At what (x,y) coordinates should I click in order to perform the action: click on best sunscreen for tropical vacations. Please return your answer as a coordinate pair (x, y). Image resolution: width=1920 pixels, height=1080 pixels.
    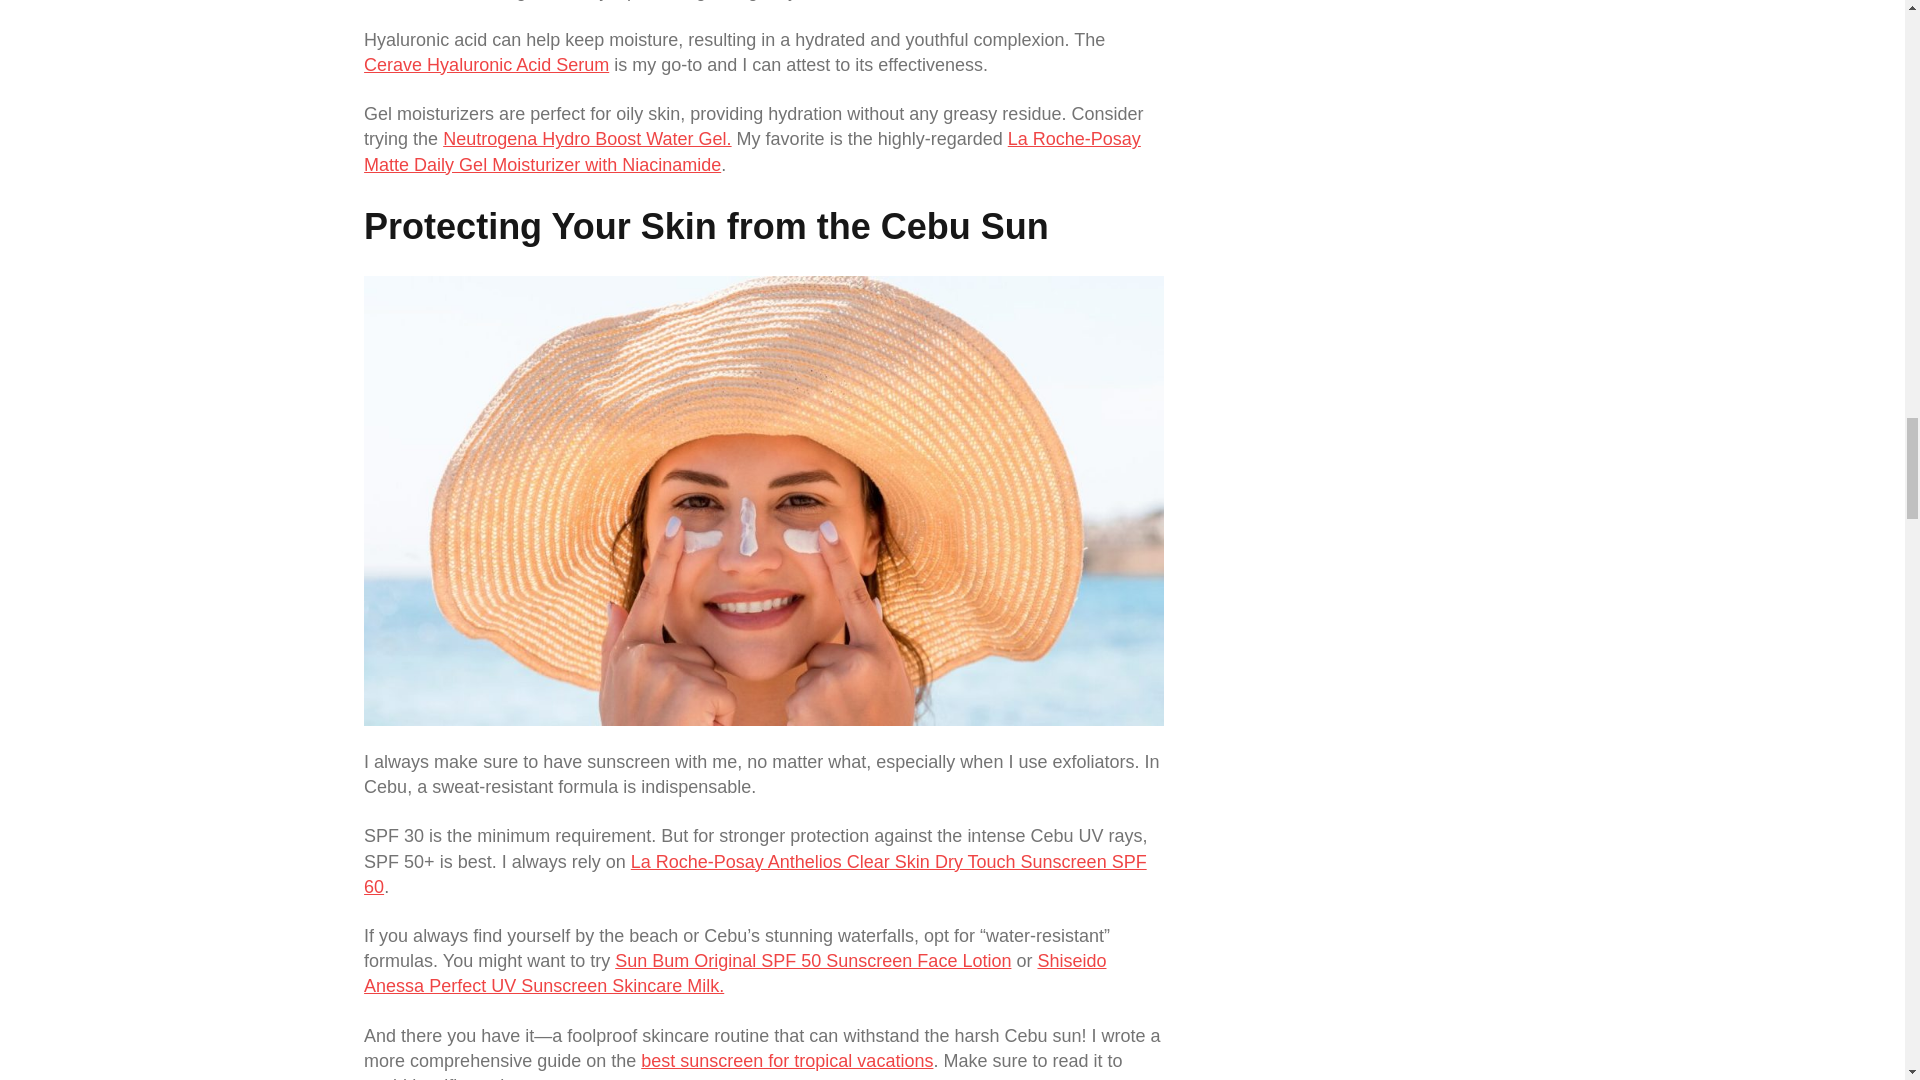
    Looking at the image, I should click on (787, 1060).